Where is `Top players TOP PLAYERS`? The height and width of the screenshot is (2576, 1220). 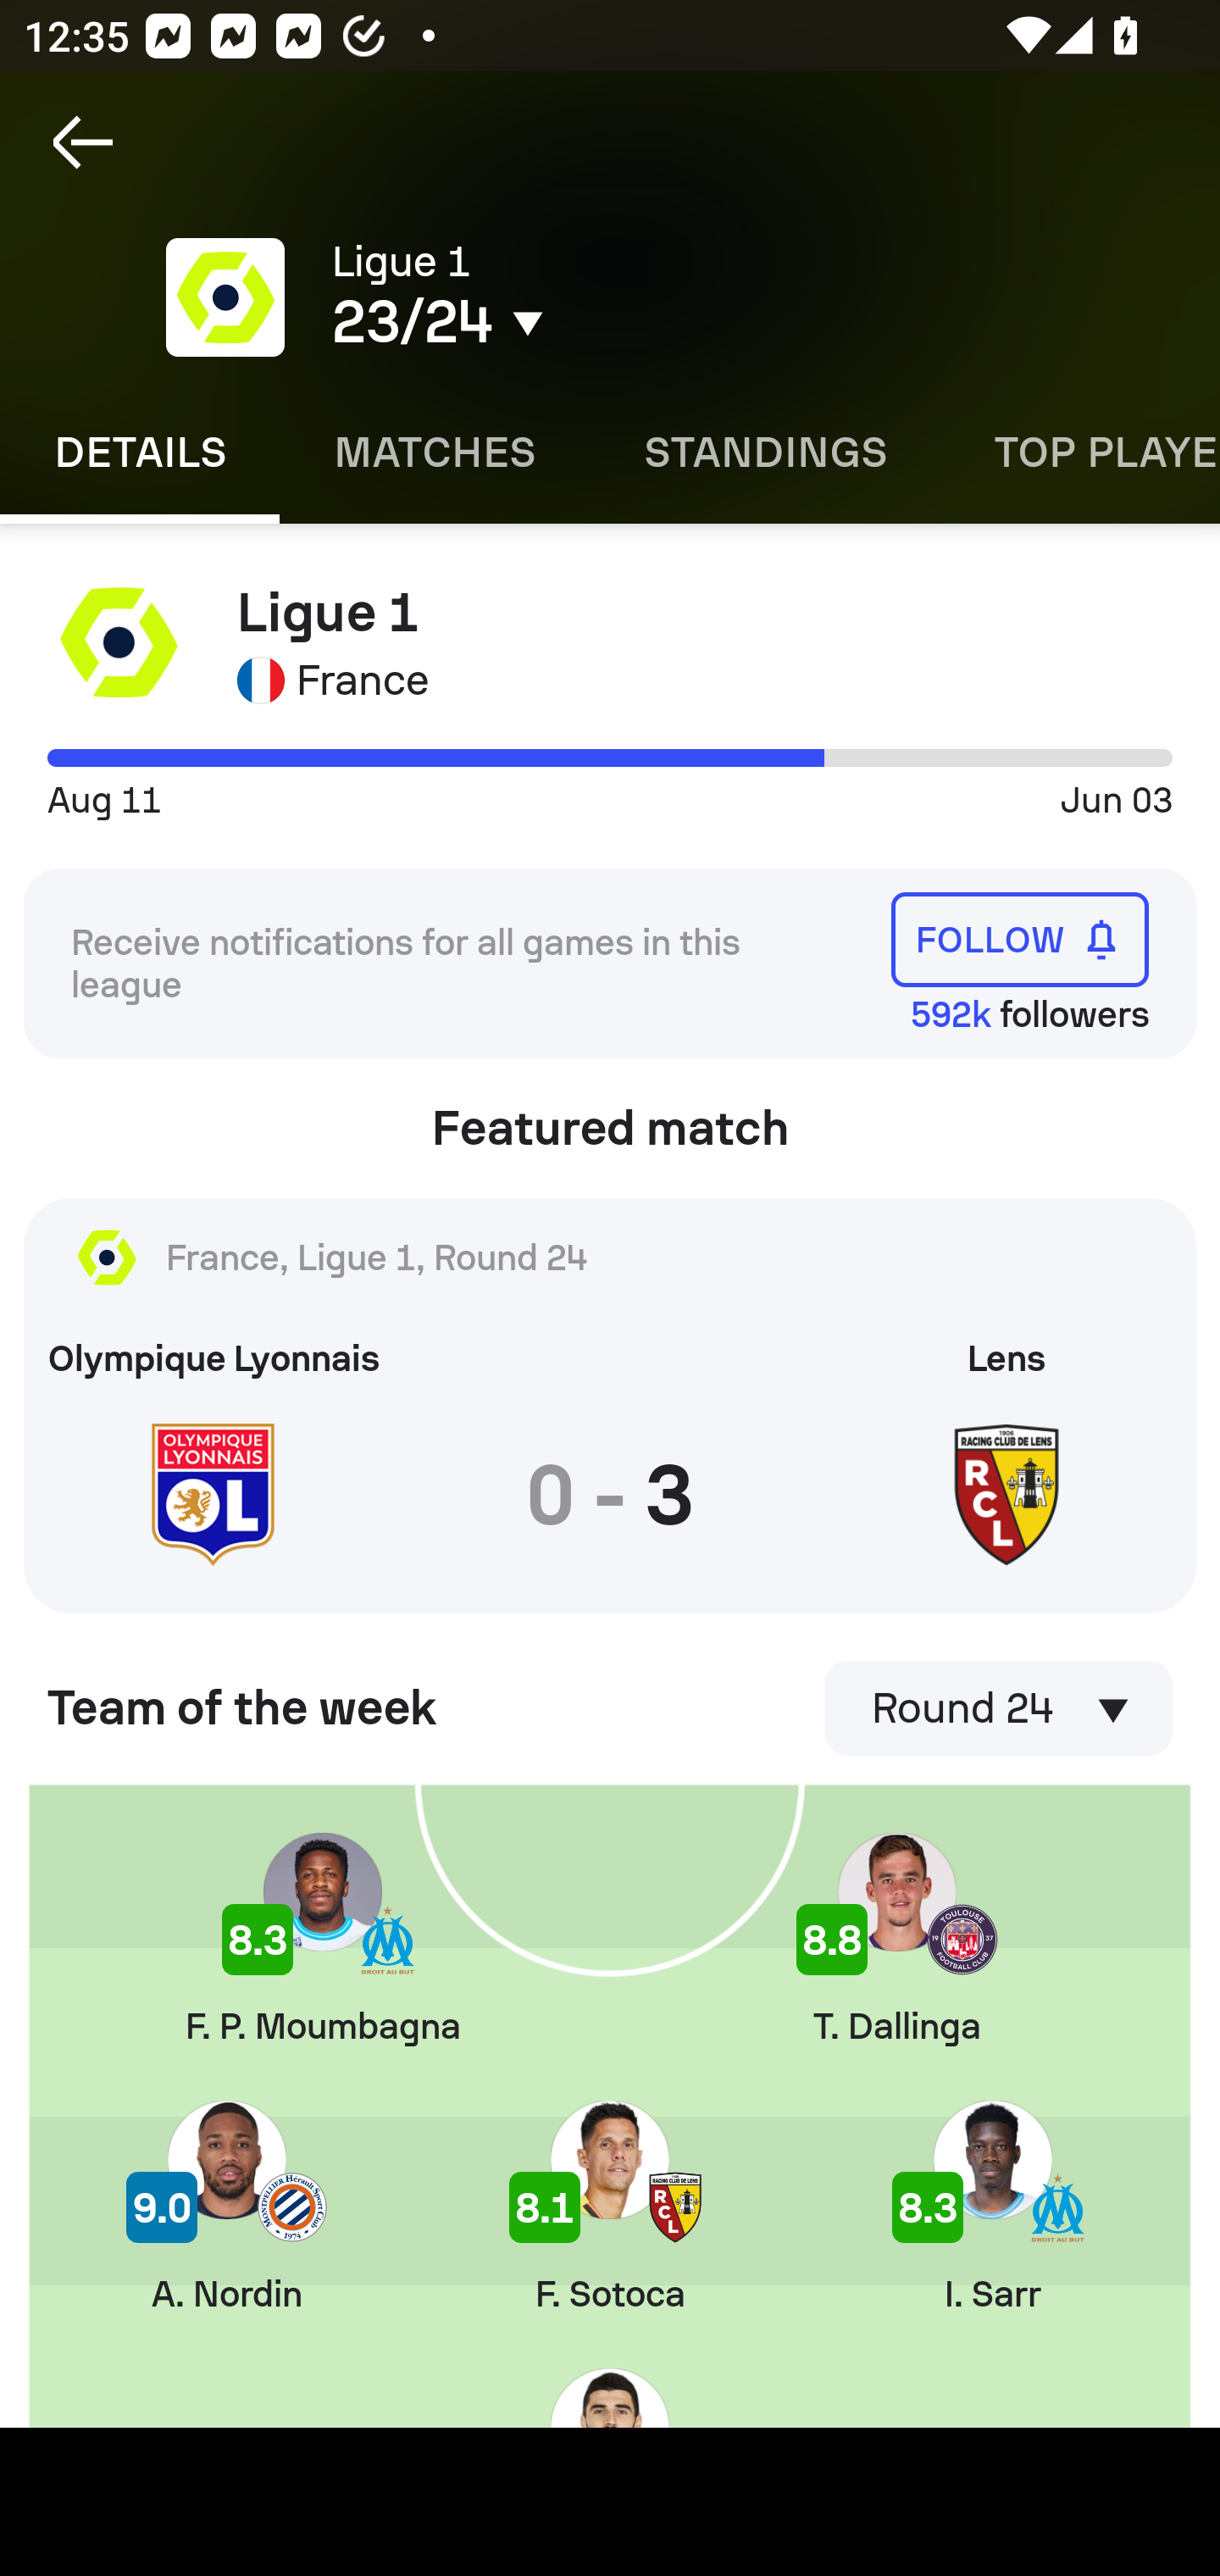 Top players TOP PLAYERS is located at coordinates (1080, 452).